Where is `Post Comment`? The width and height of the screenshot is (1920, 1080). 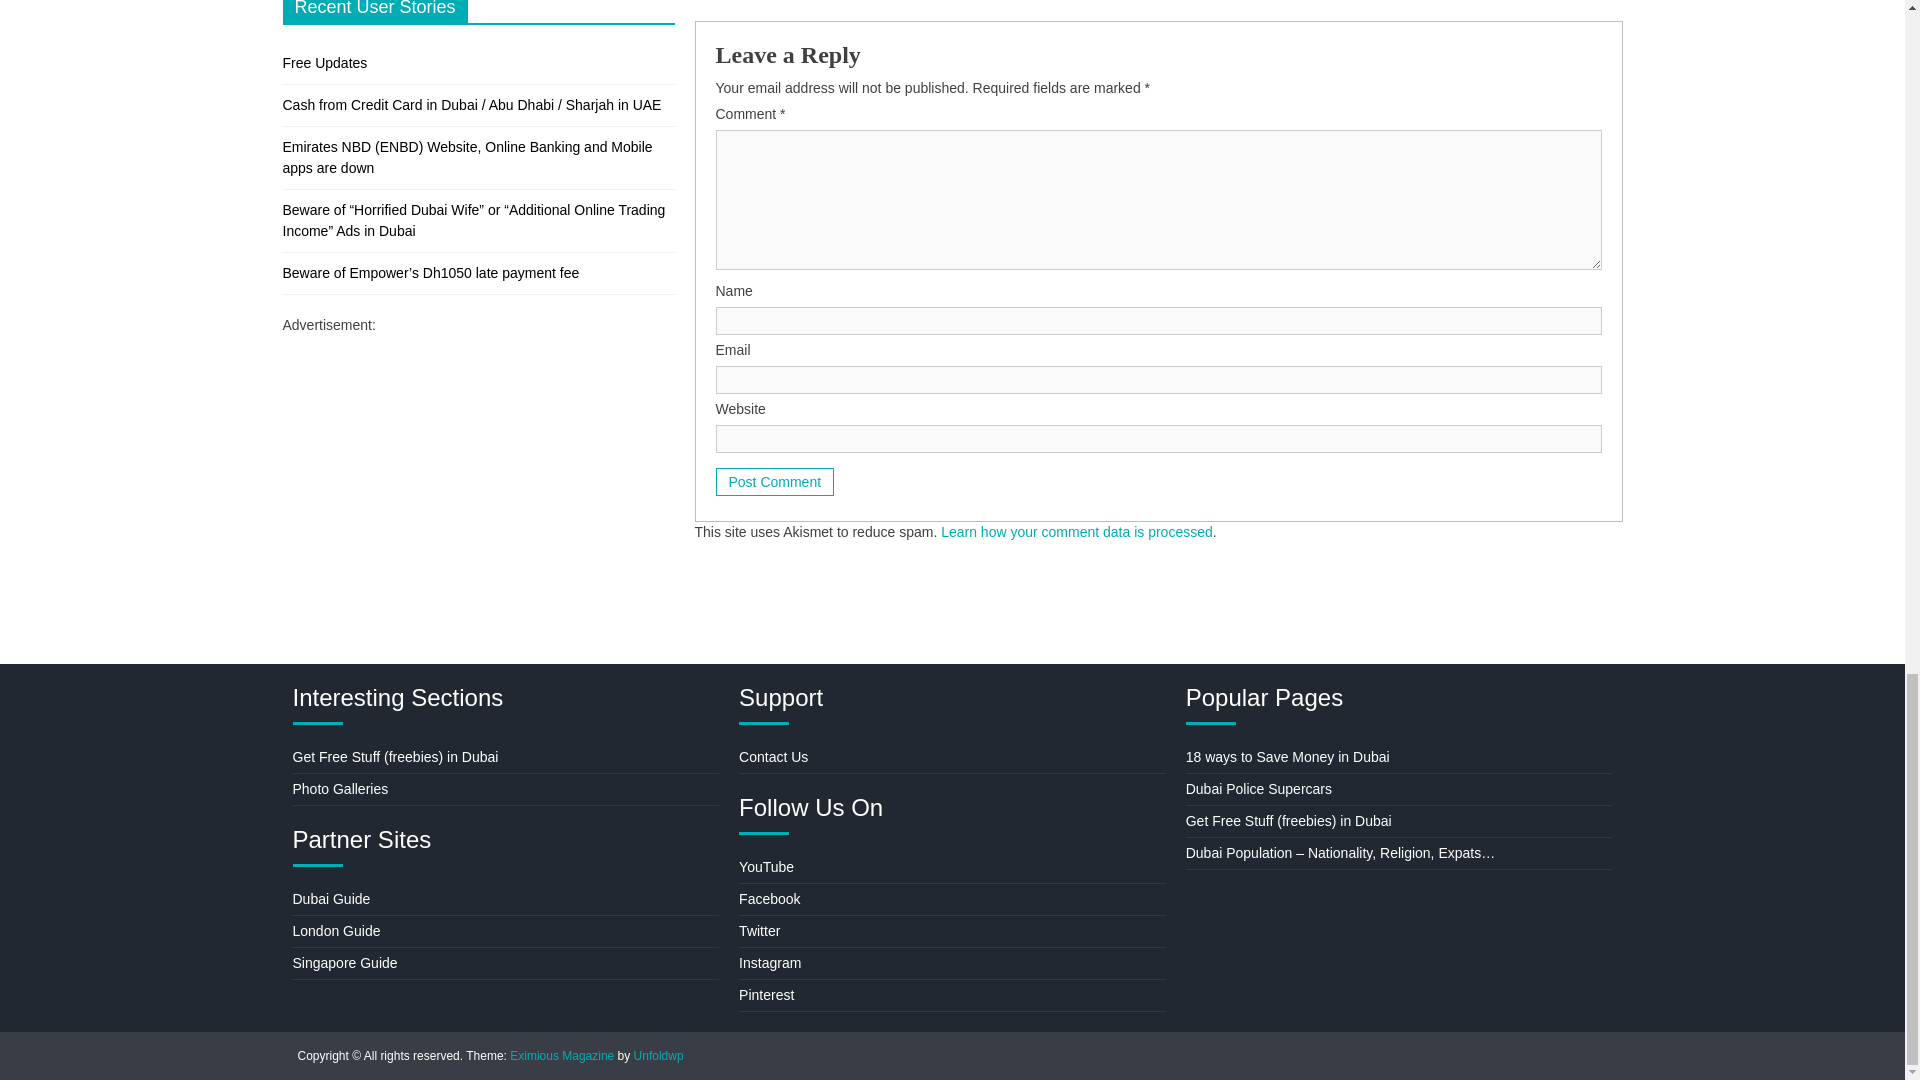 Post Comment is located at coordinates (776, 481).